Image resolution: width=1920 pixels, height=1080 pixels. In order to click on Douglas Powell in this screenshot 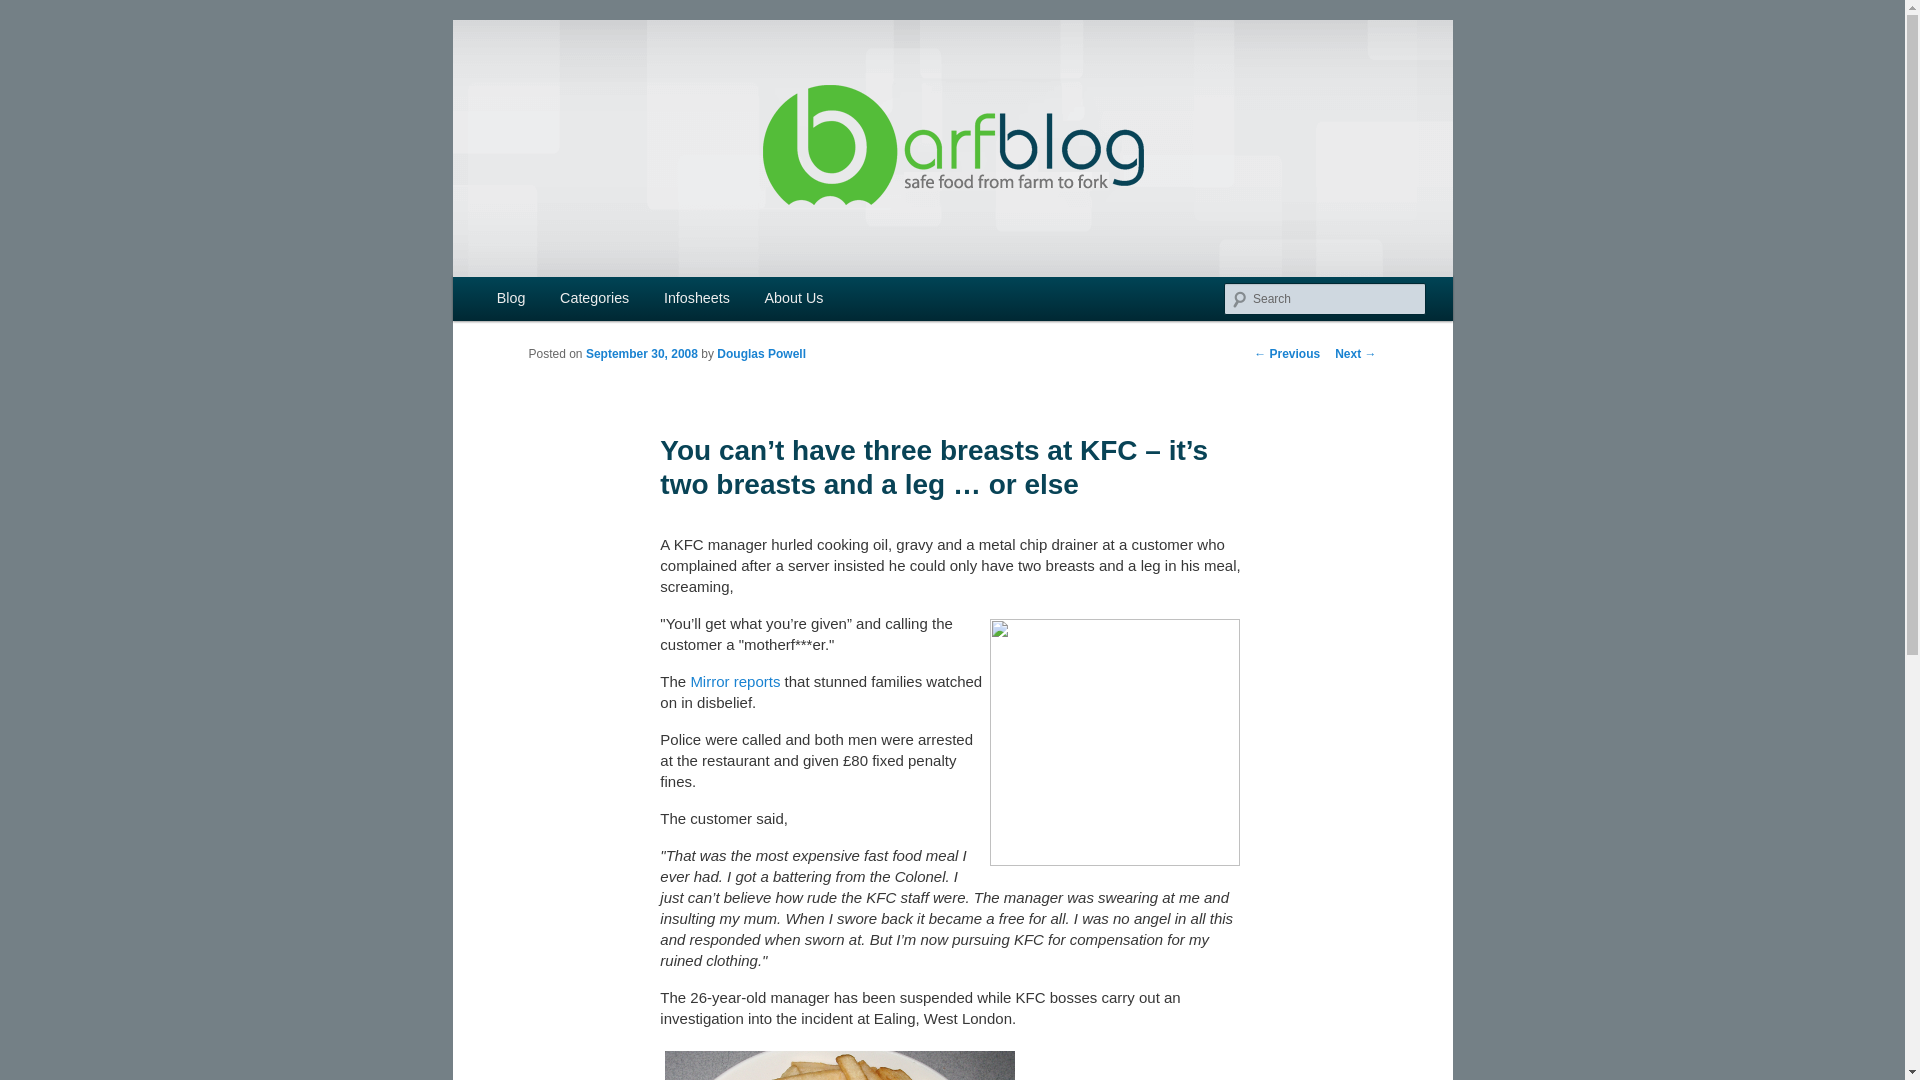, I will do `click(761, 353)`.